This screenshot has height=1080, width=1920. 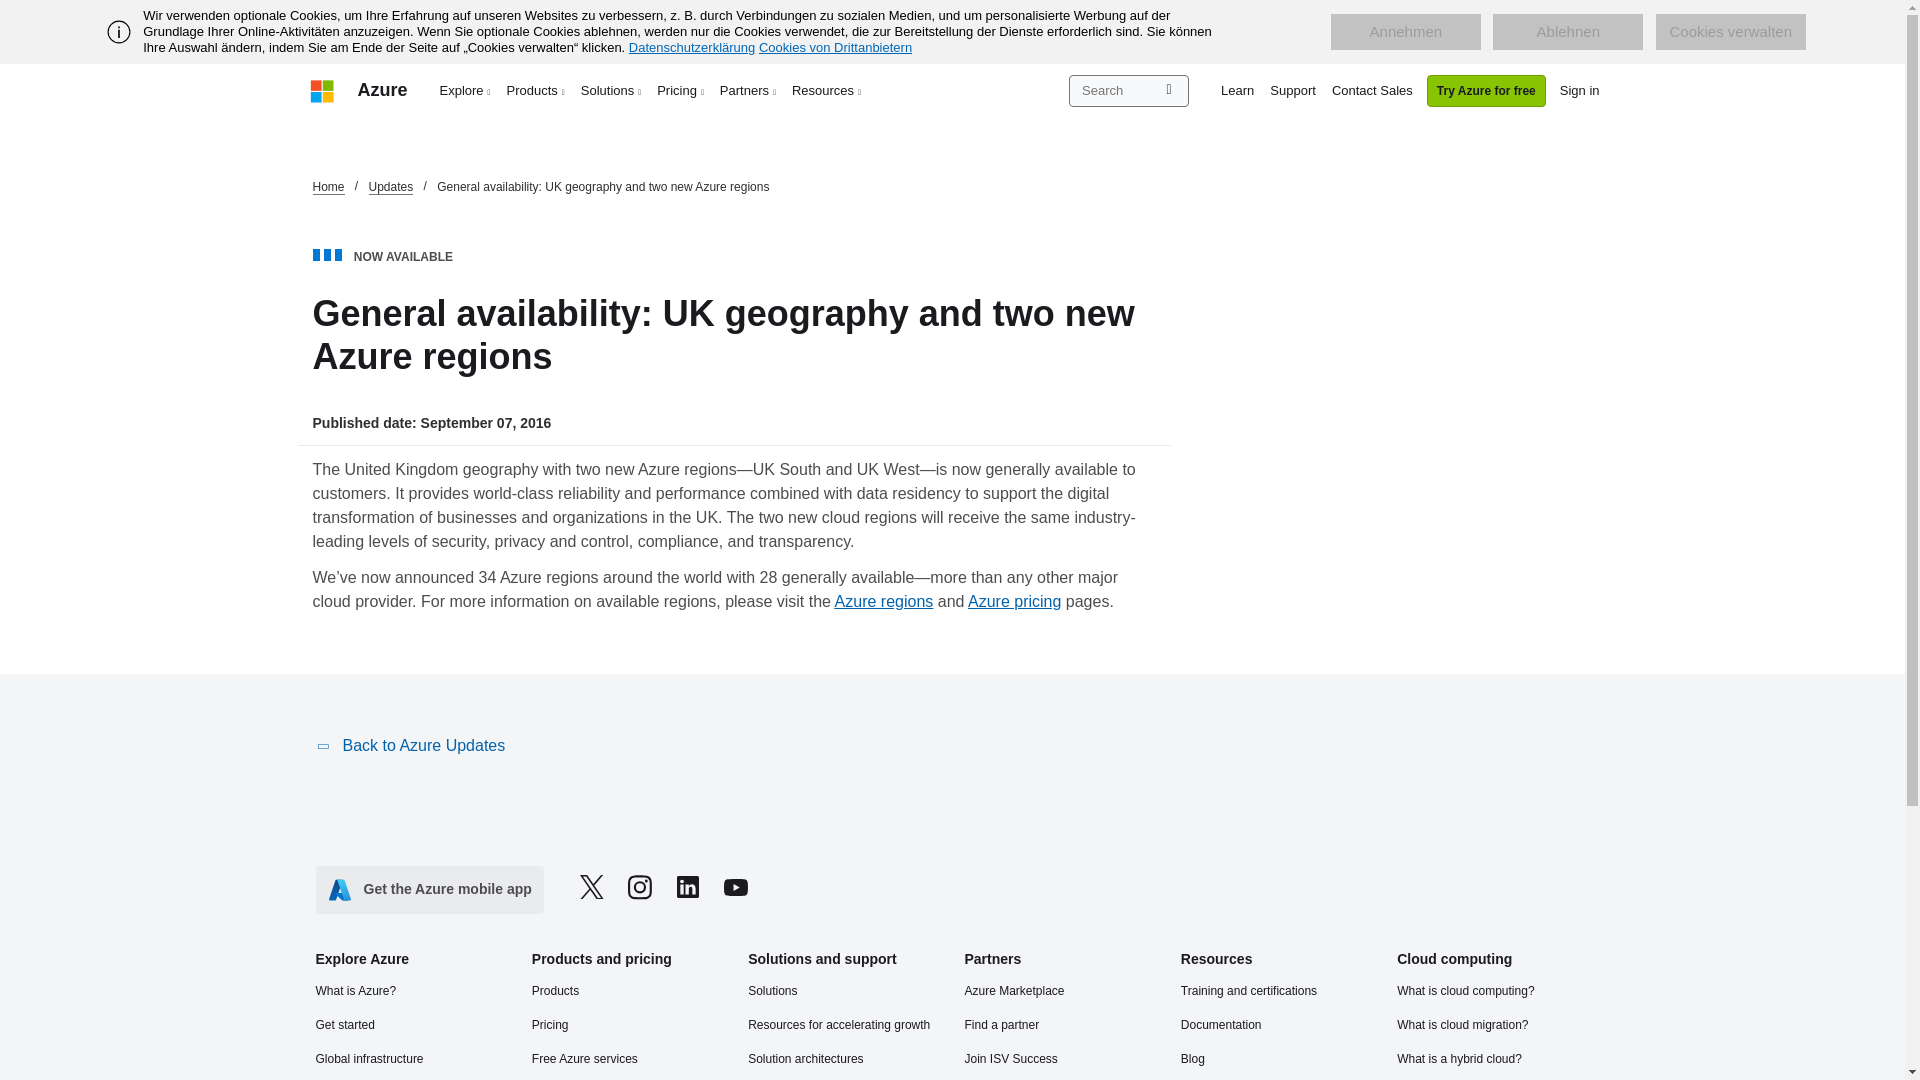 I want to click on Explore, so click(x=466, y=90).